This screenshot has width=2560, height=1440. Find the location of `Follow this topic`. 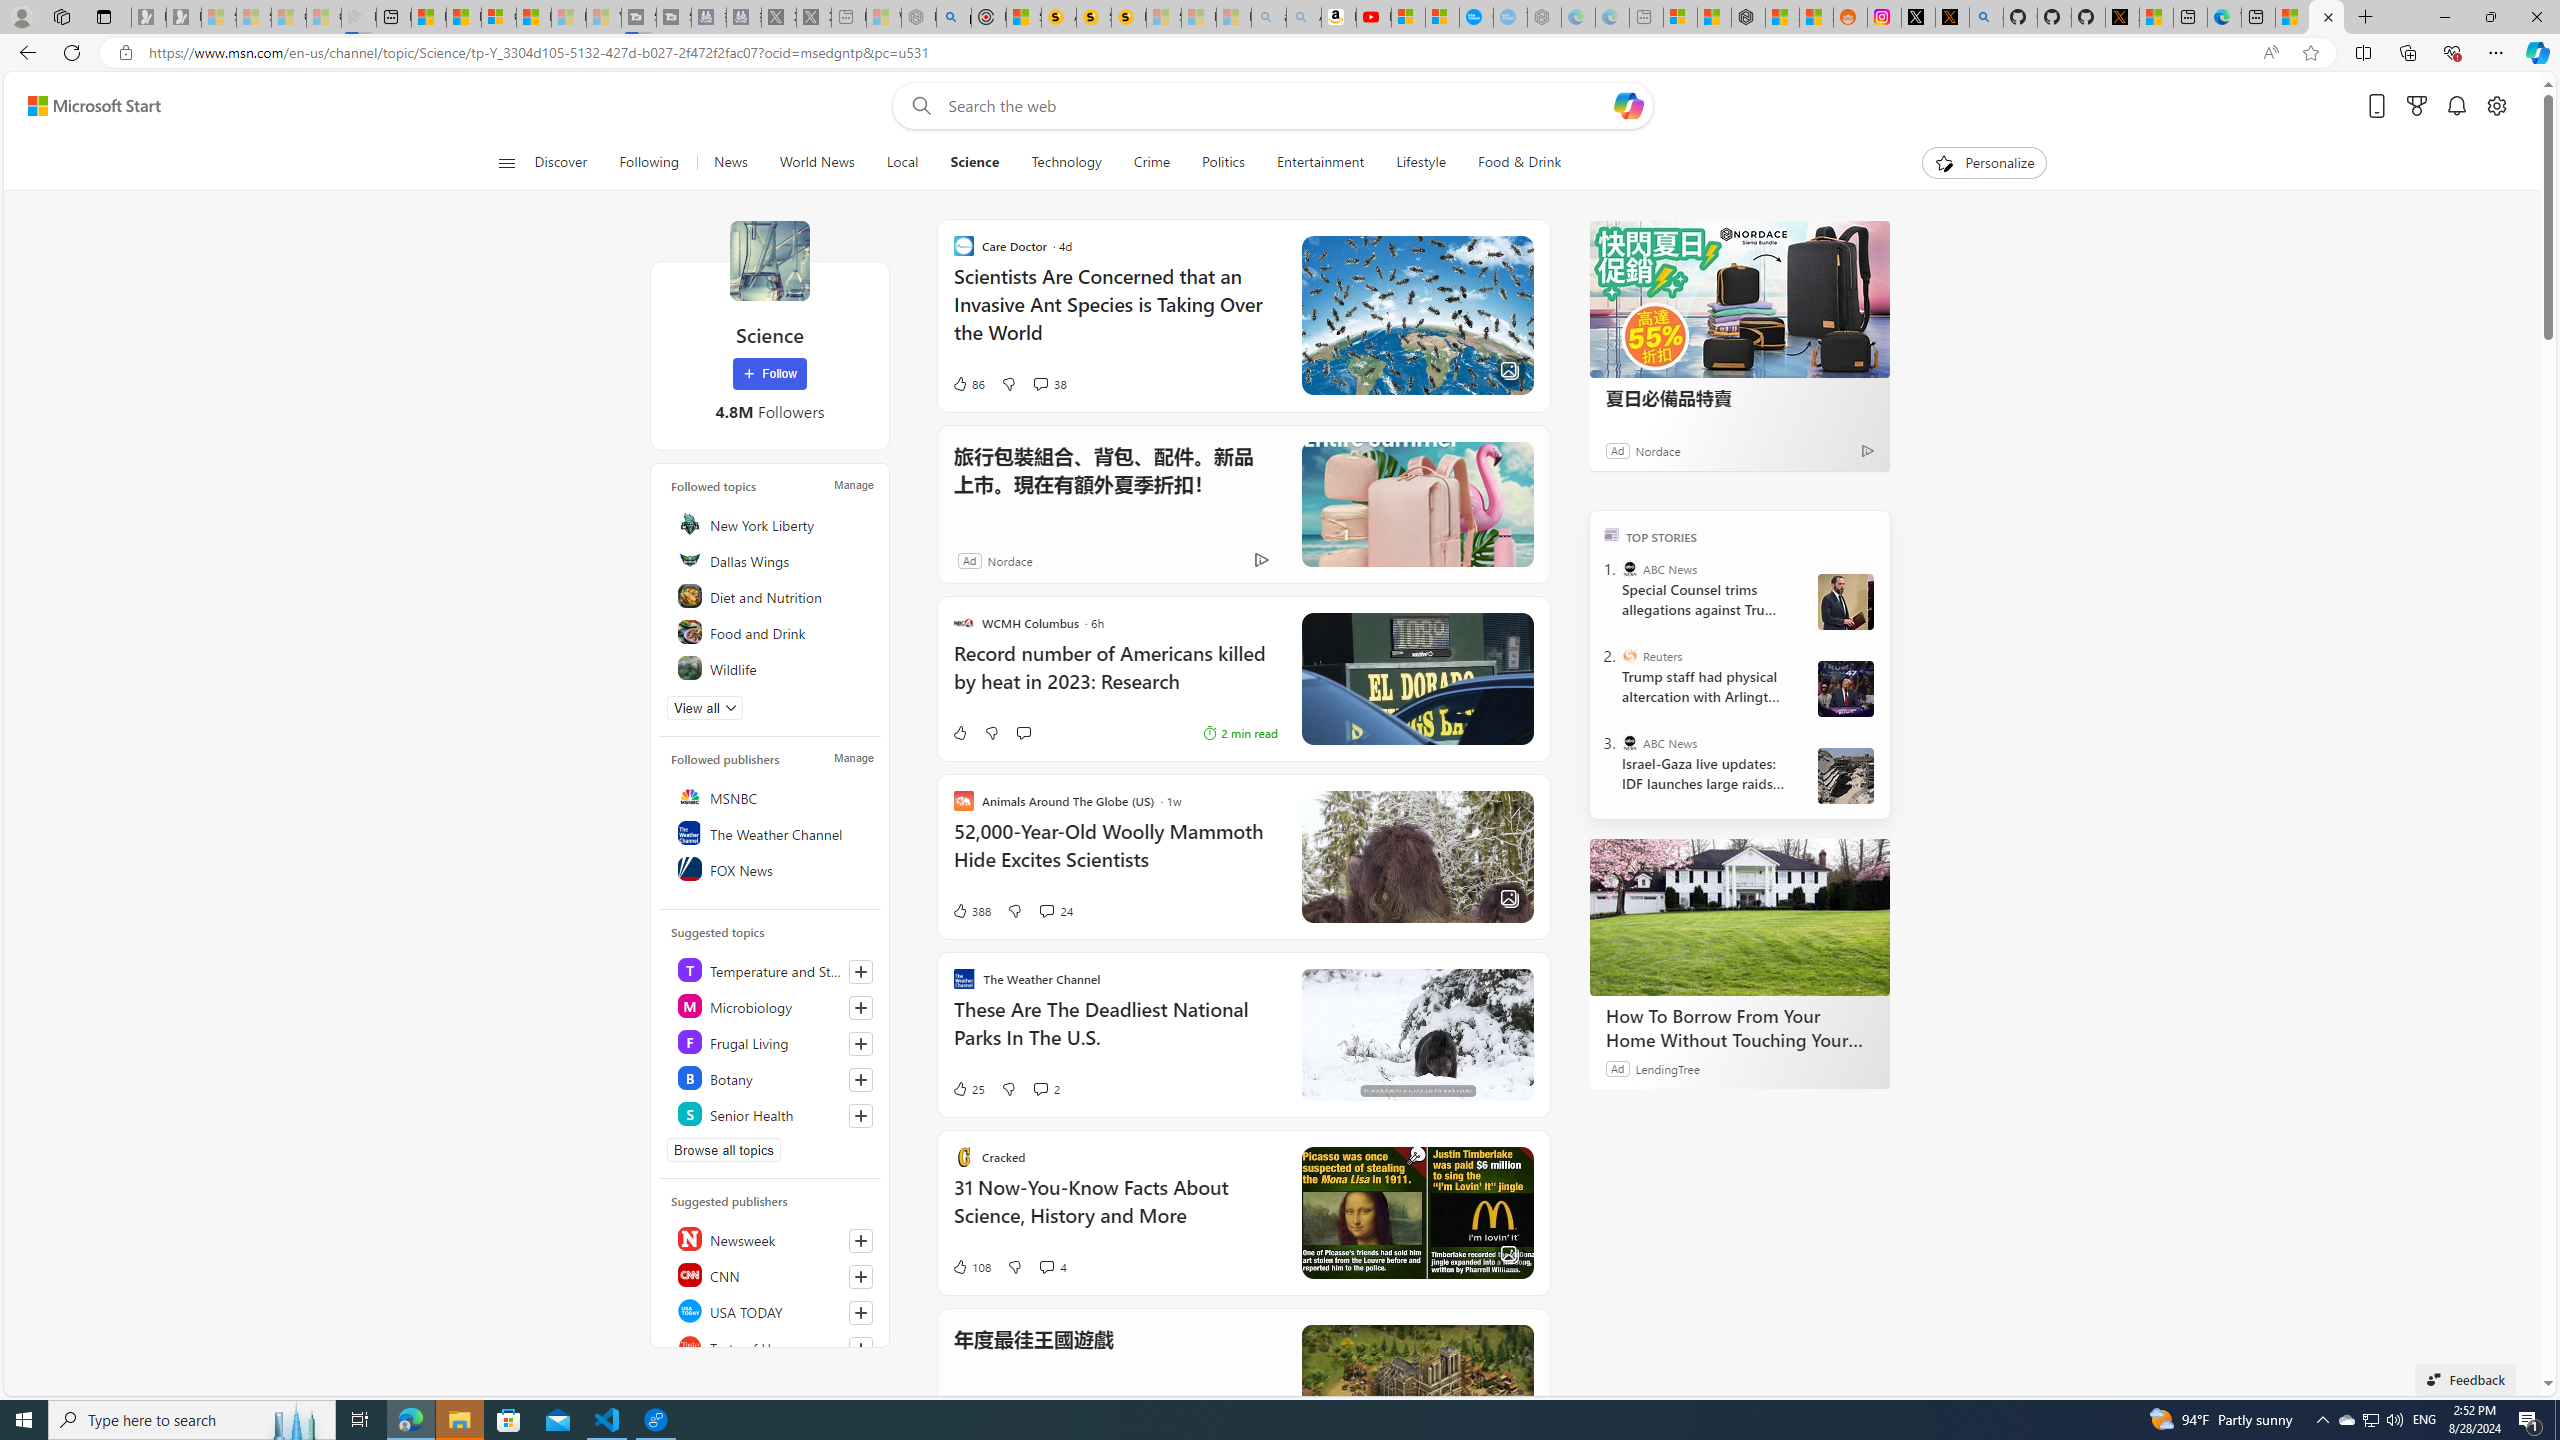

Follow this topic is located at coordinates (860, 1116).